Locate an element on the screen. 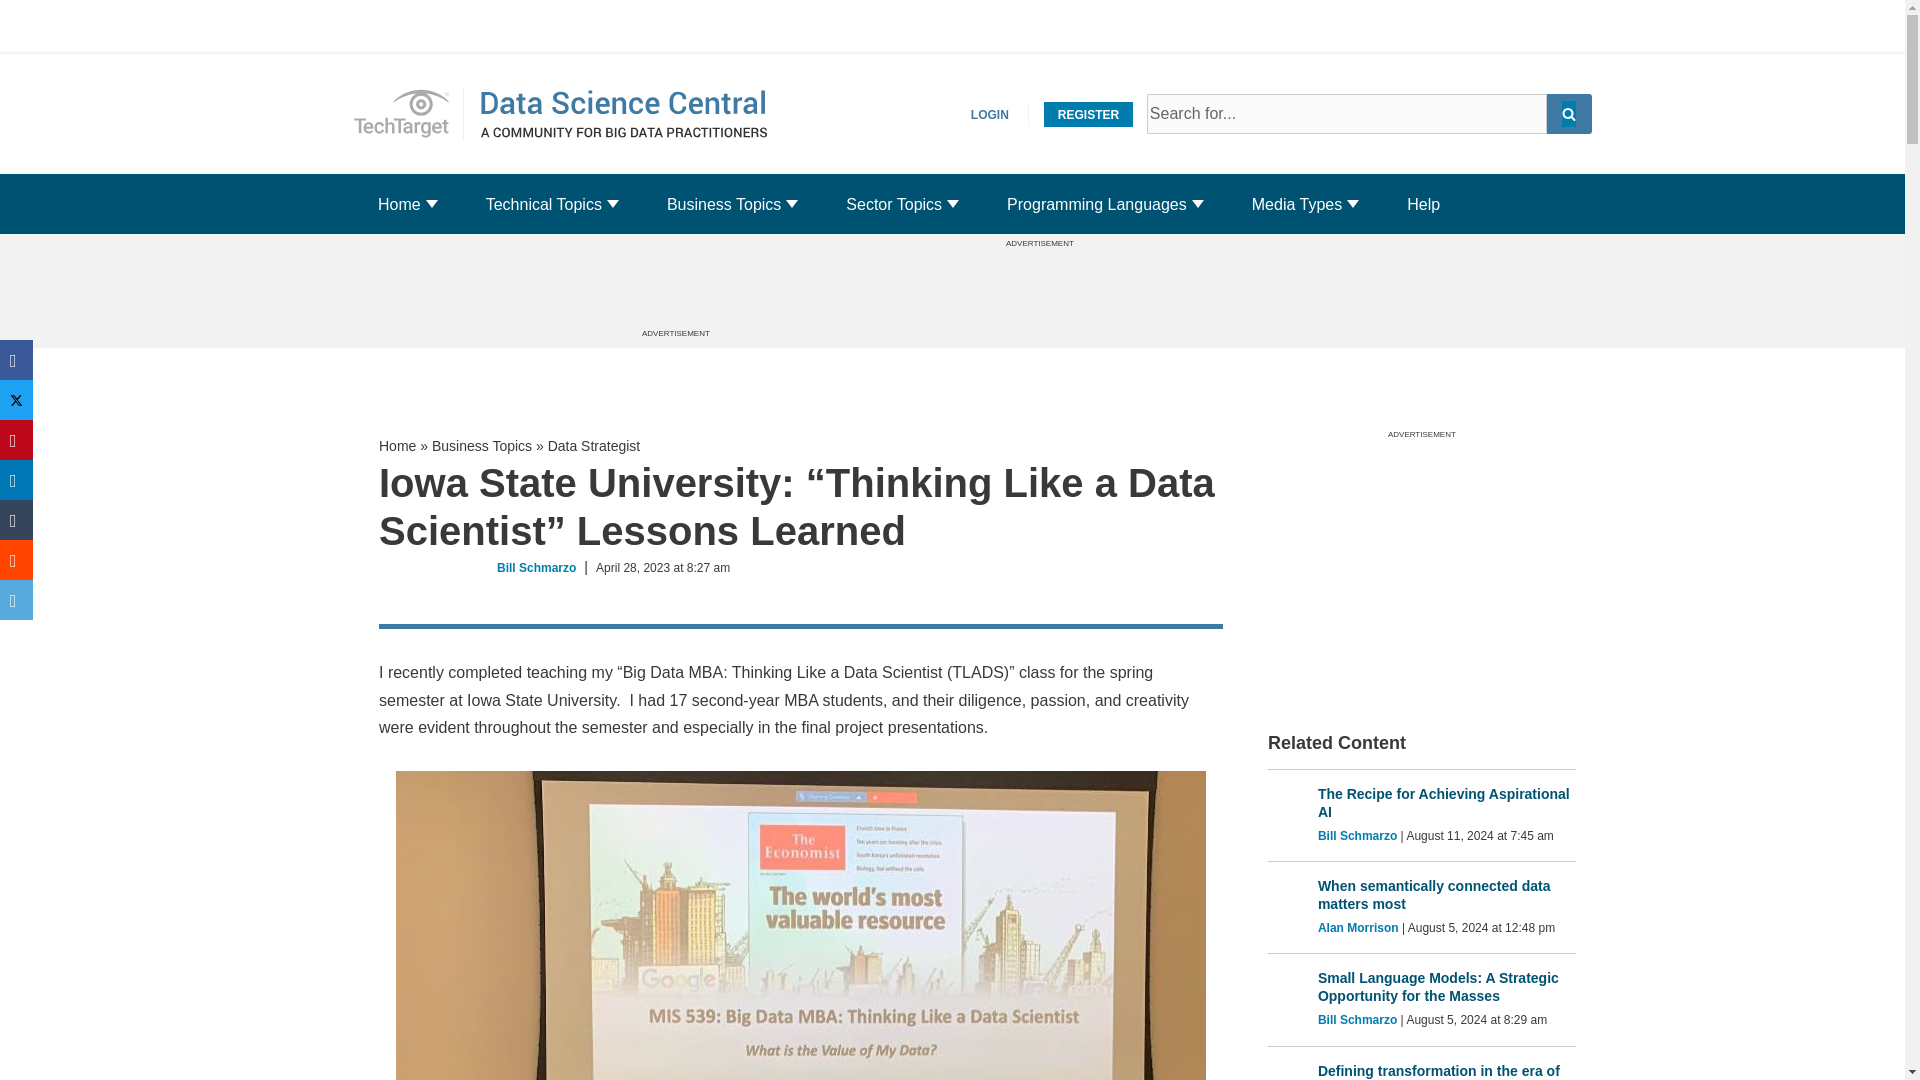 The height and width of the screenshot is (1080, 1920). 3rd party ad content is located at coordinates (1039, 293).